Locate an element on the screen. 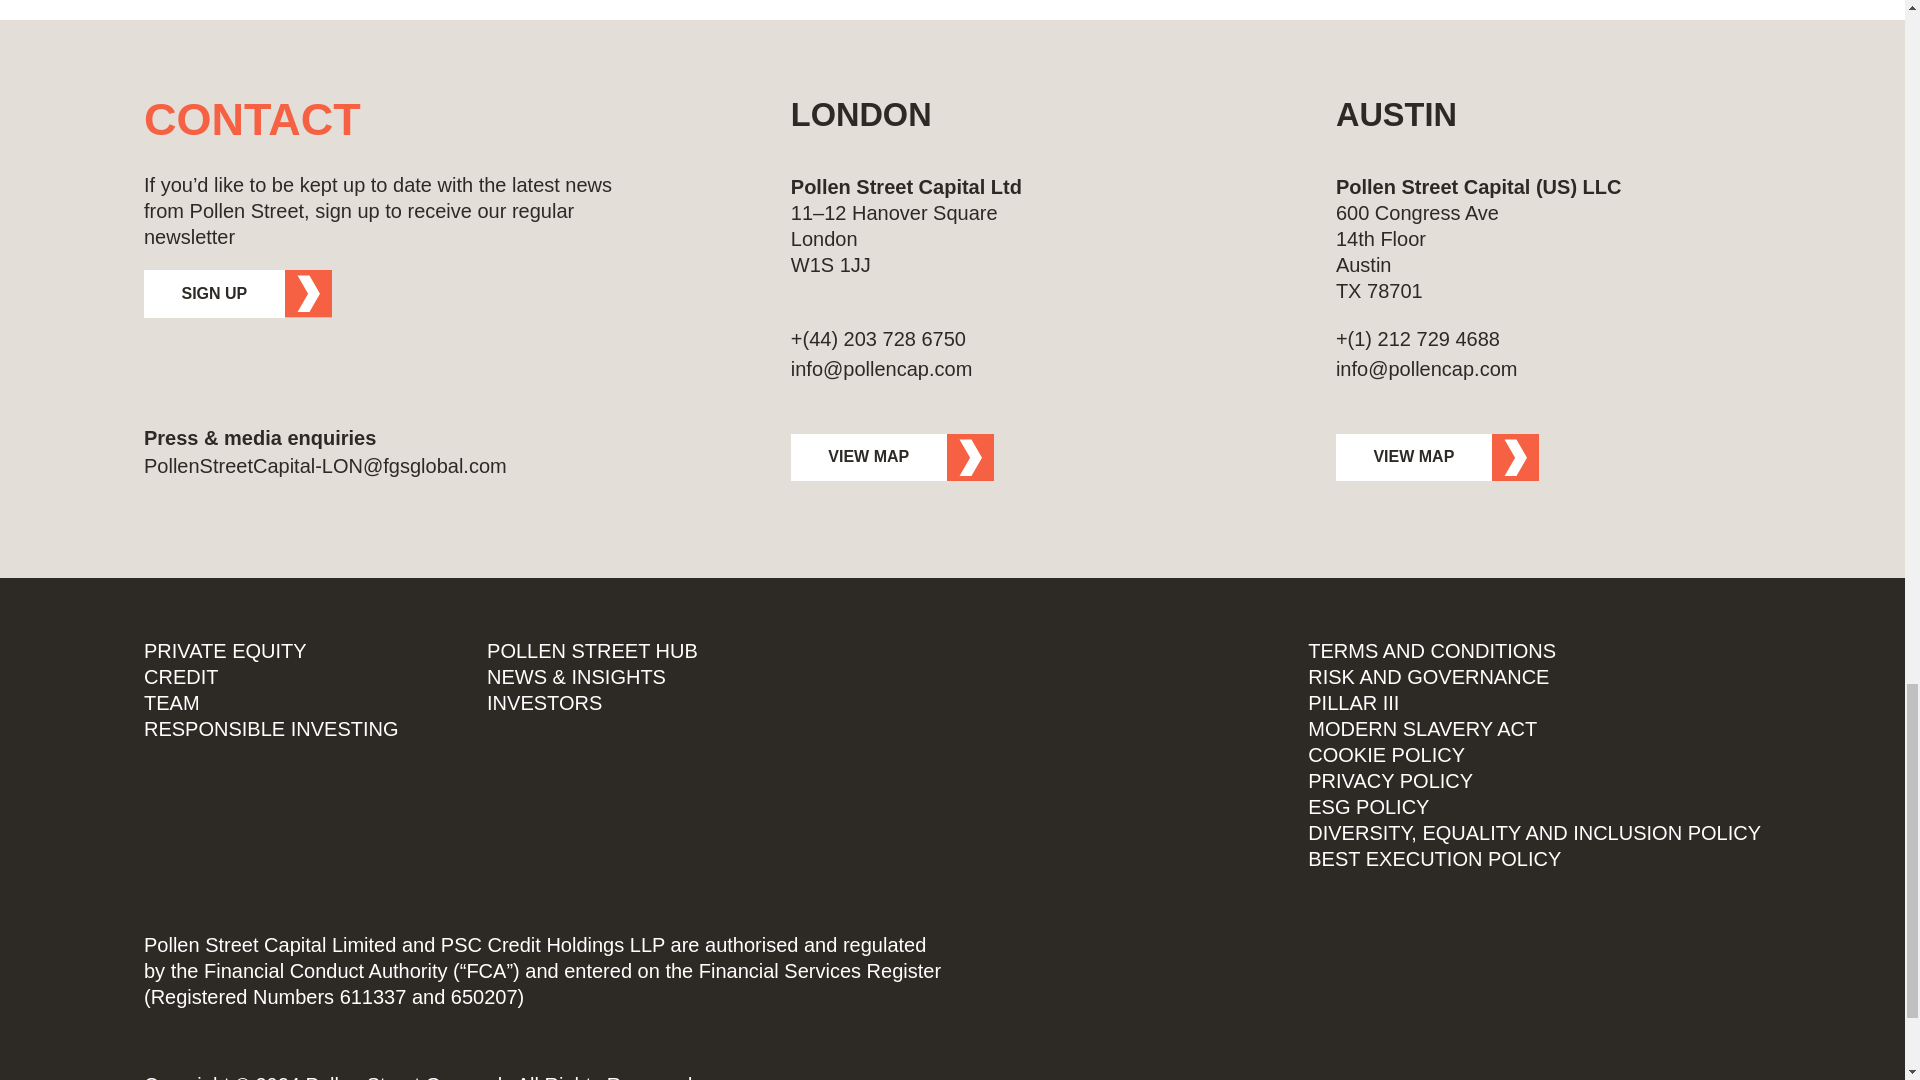 Image resolution: width=1920 pixels, height=1080 pixels. VIEW MAP is located at coordinates (1438, 458).